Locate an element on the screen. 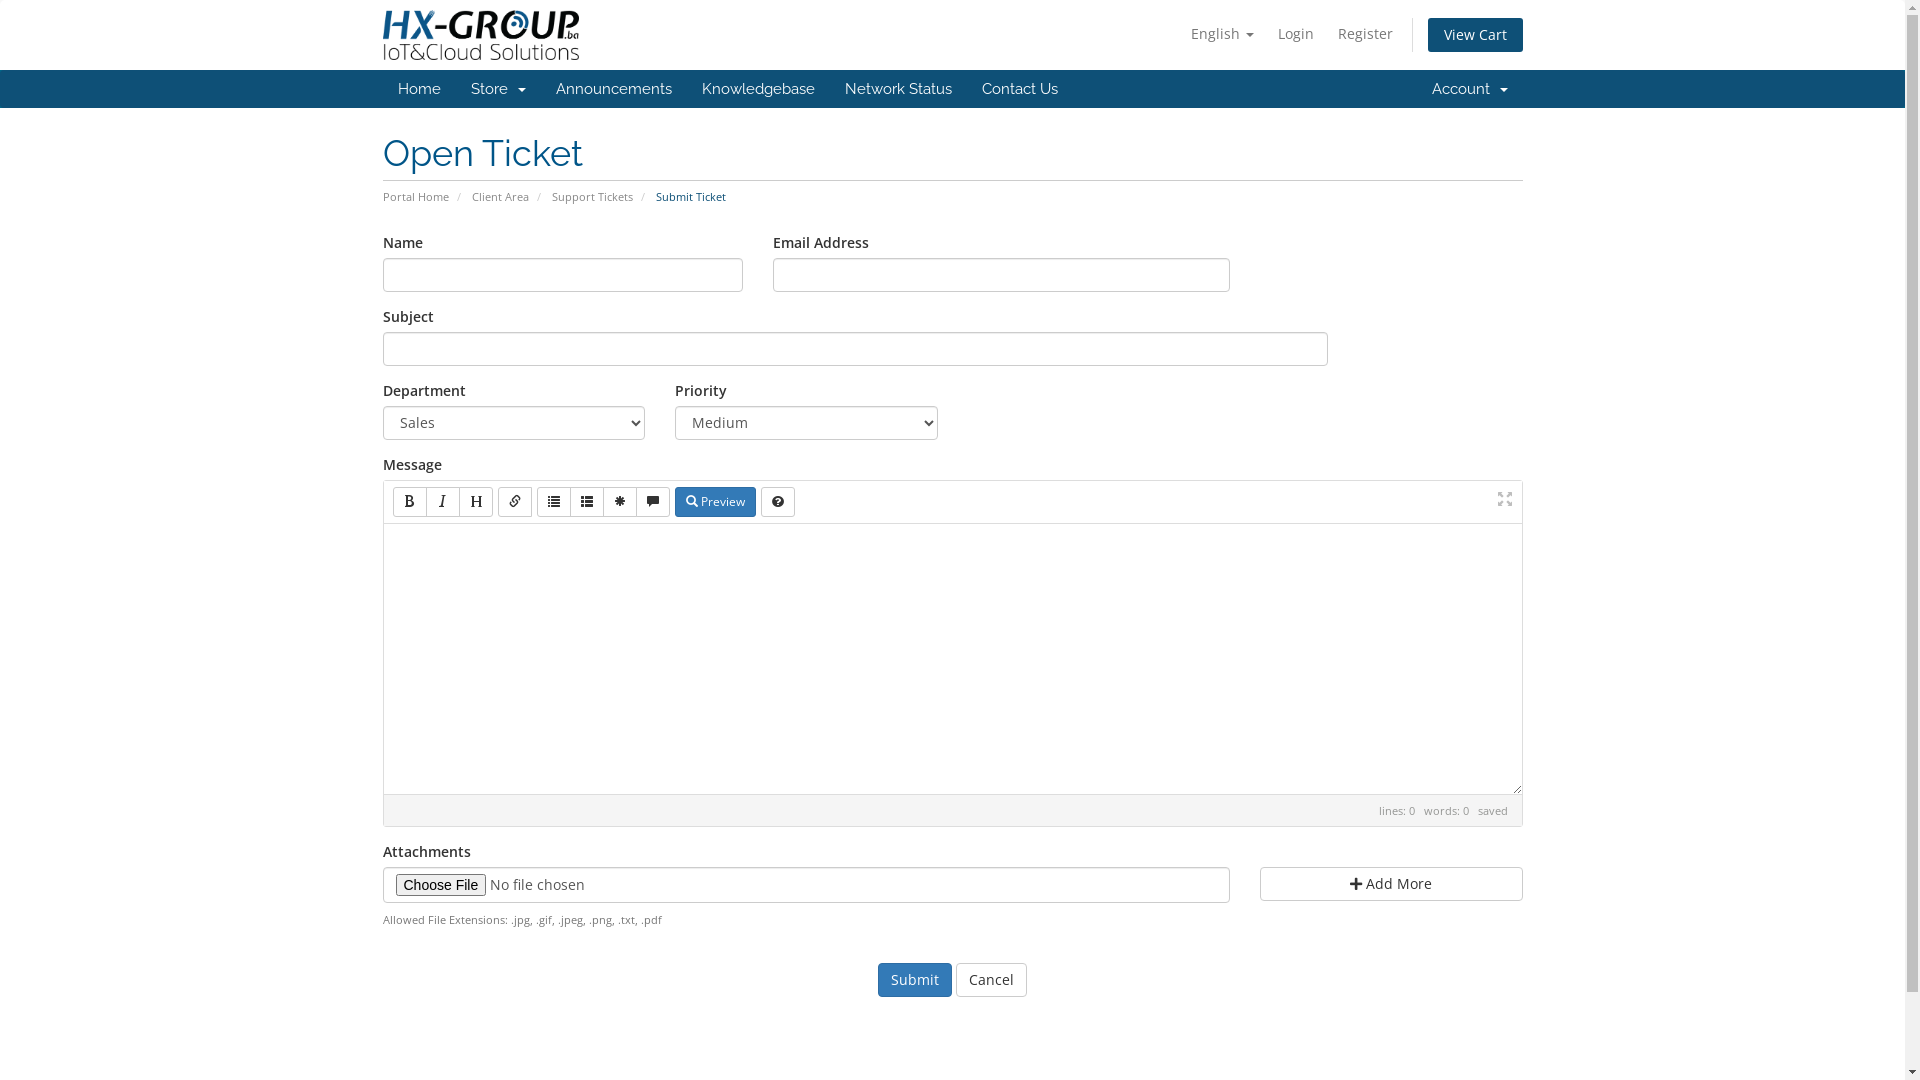 Image resolution: width=1920 pixels, height=1080 pixels. Heading is located at coordinates (474, 502).